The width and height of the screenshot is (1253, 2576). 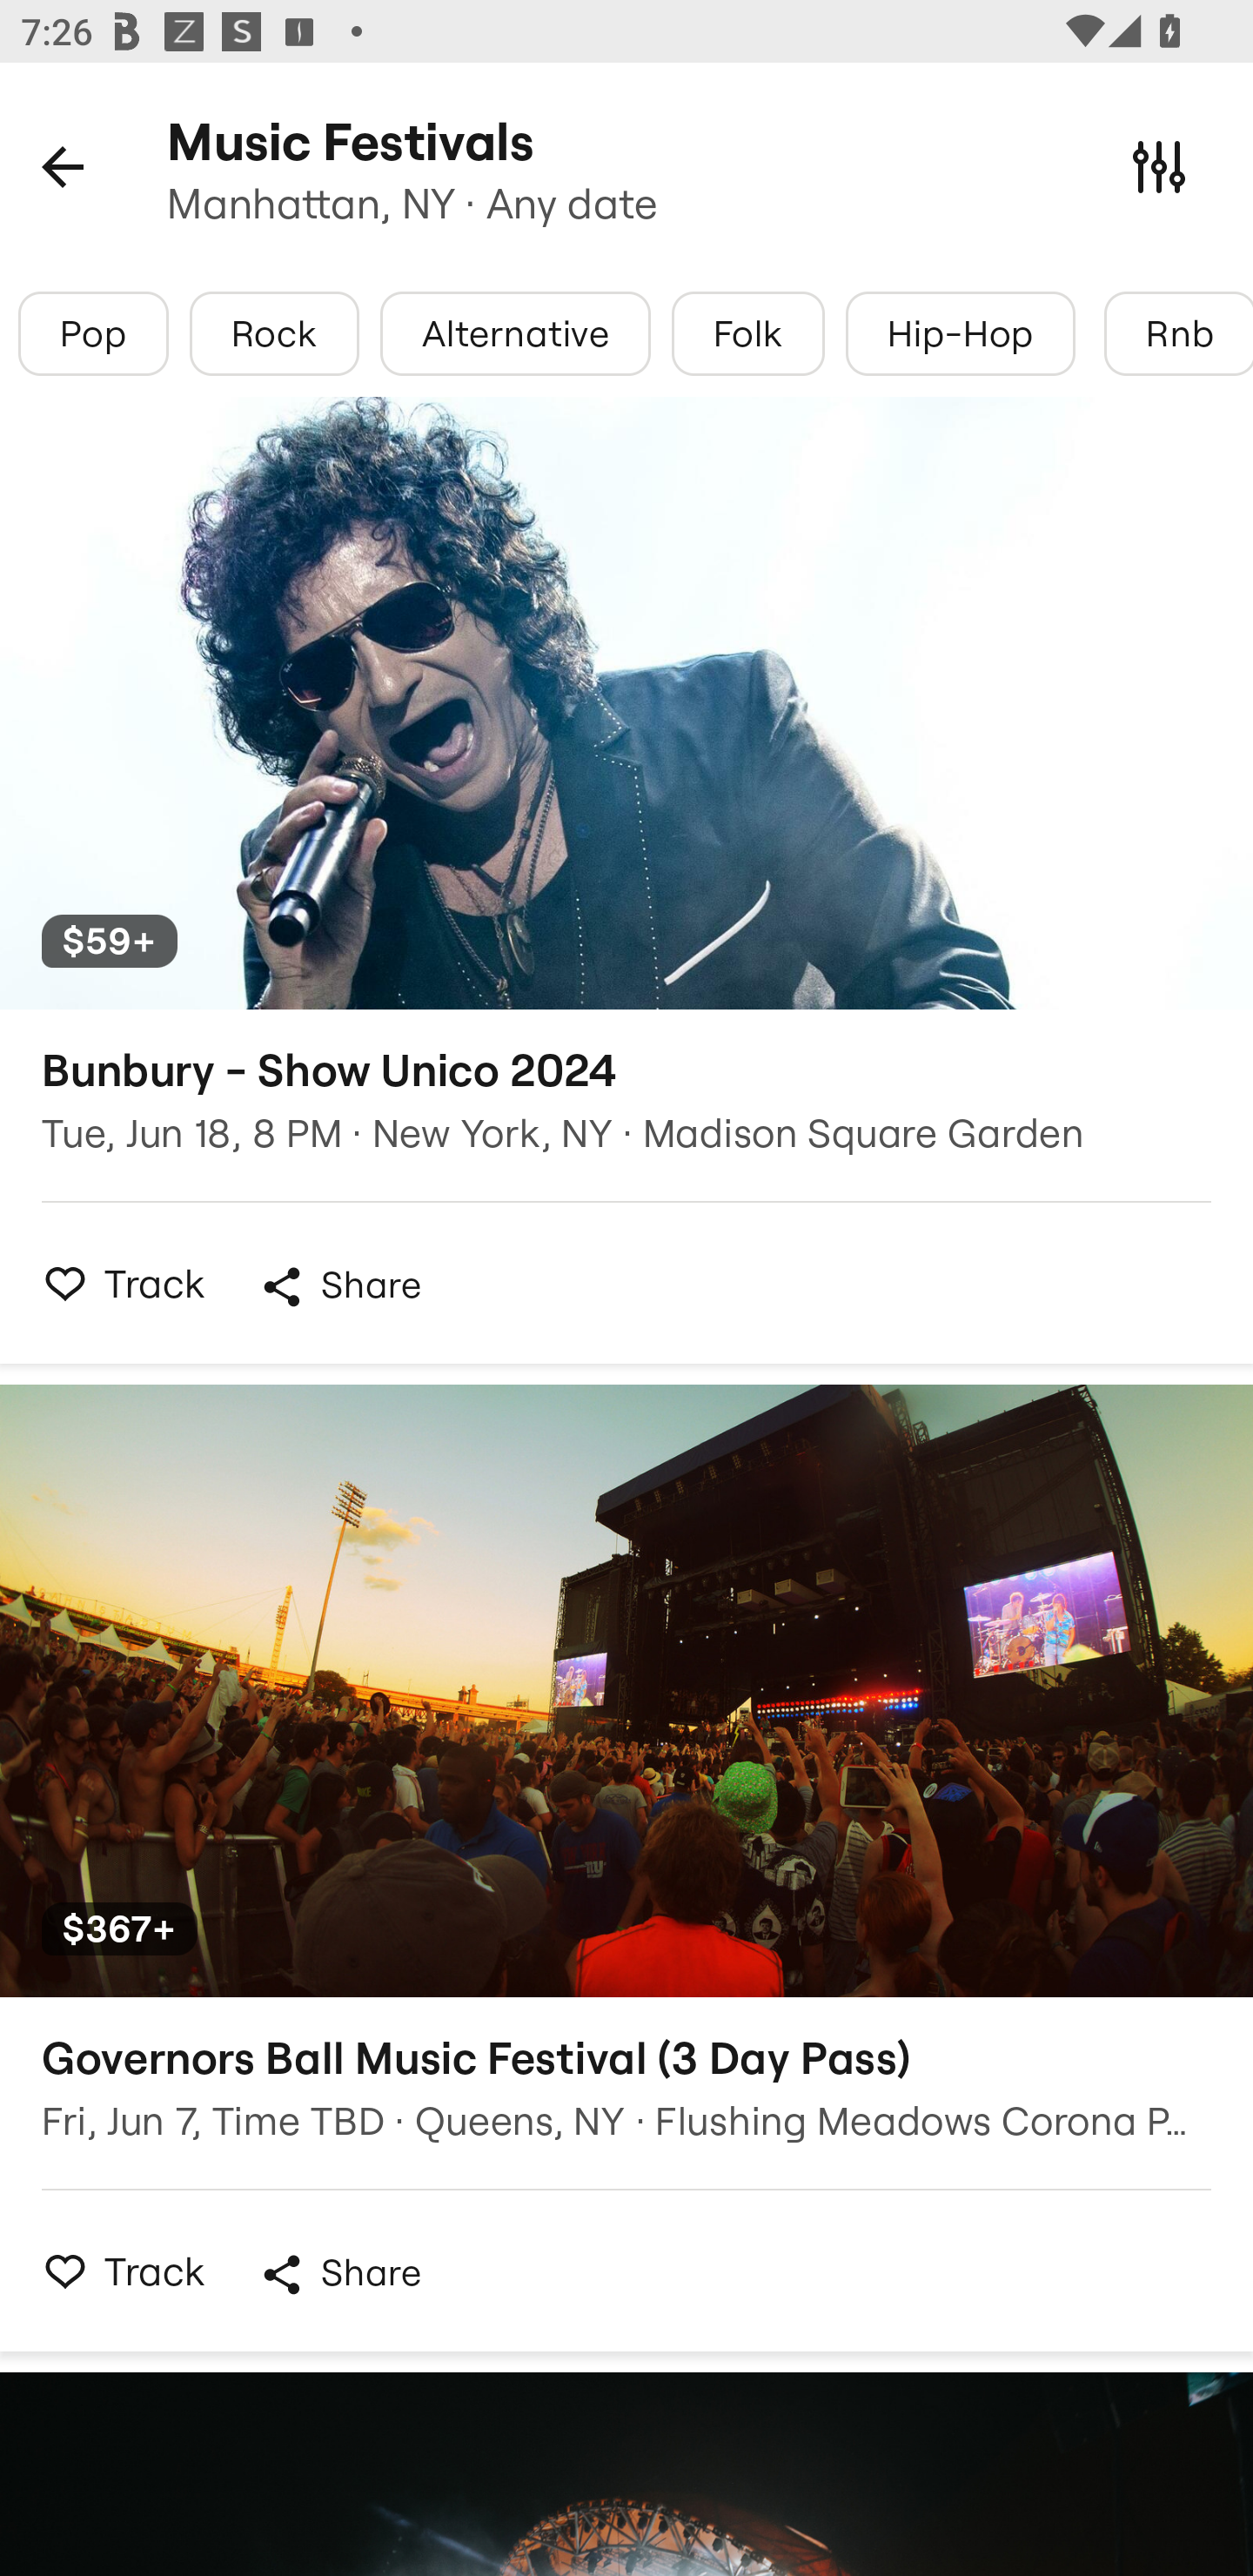 I want to click on Share, so click(x=339, y=1286).